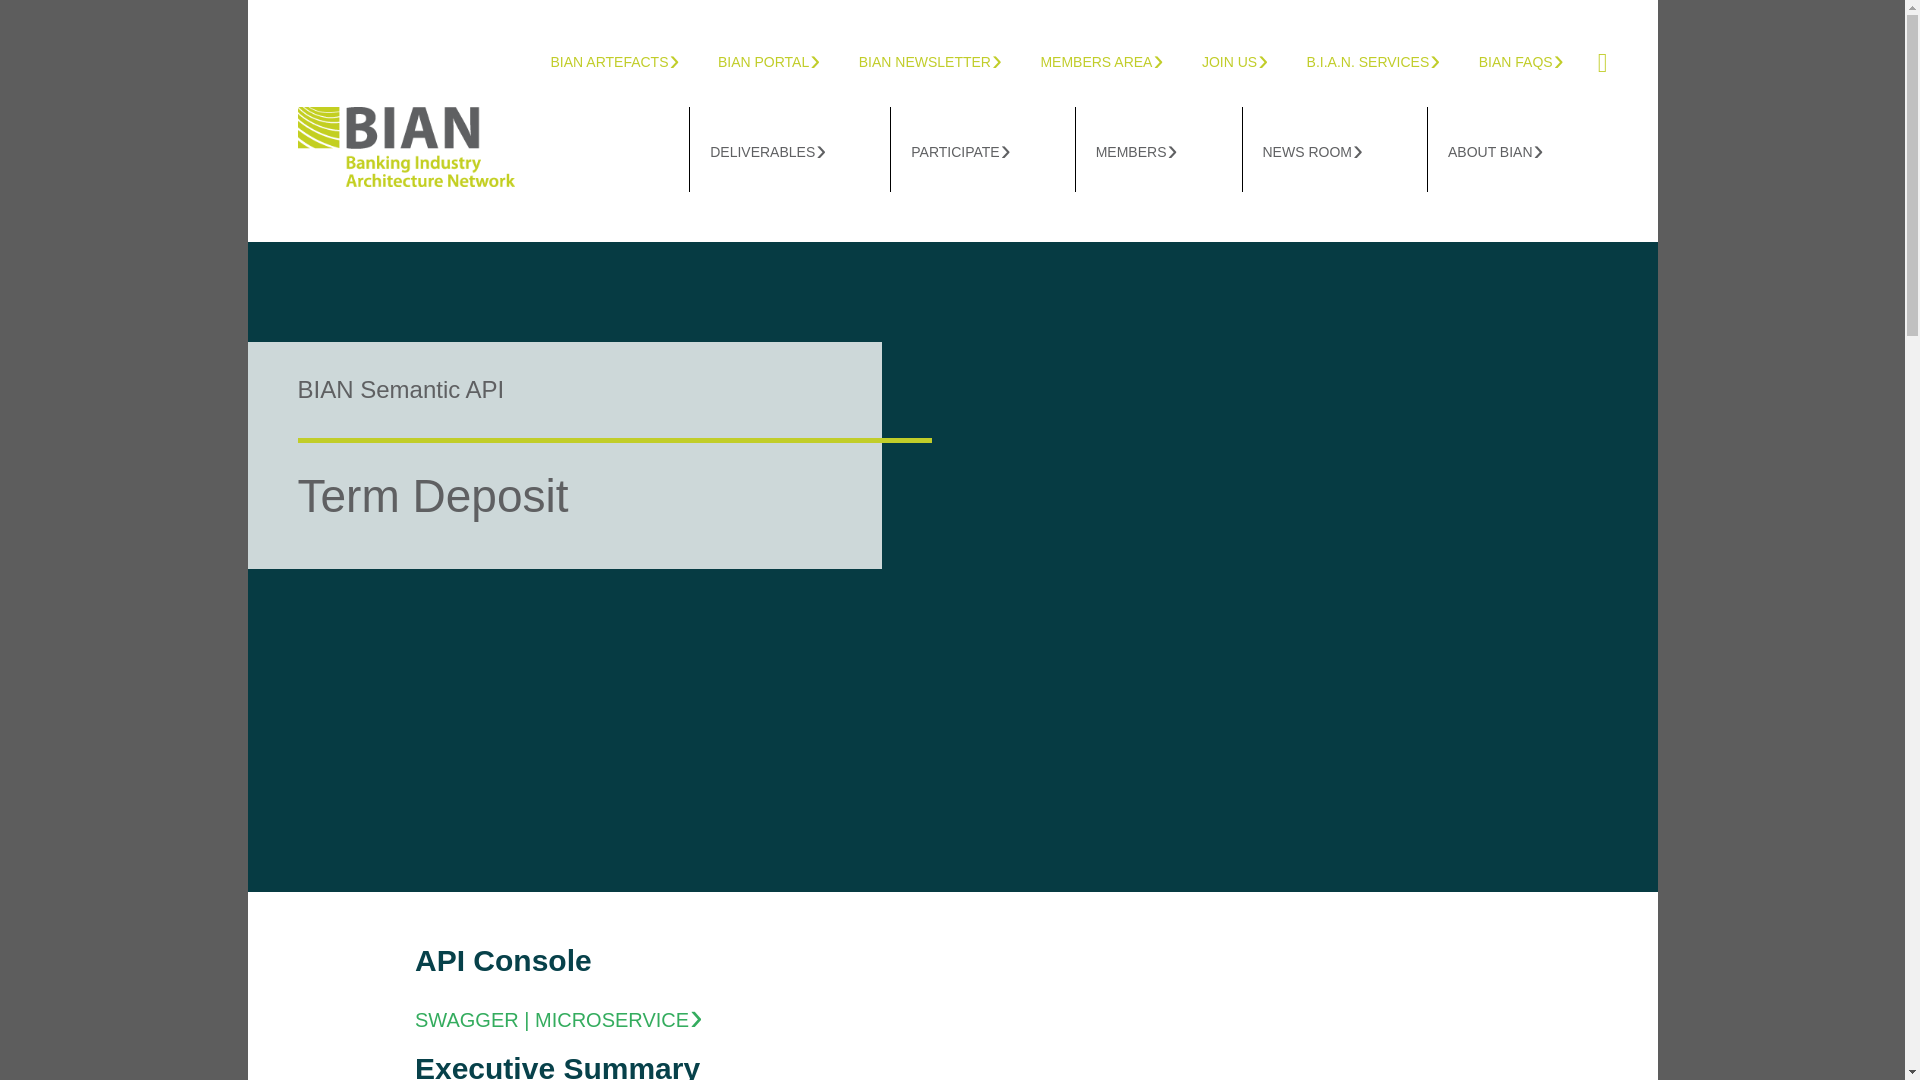 This screenshot has height=1080, width=1920. What do you see at coordinates (982, 149) in the screenshot?
I see `PARTICIPATE` at bounding box center [982, 149].